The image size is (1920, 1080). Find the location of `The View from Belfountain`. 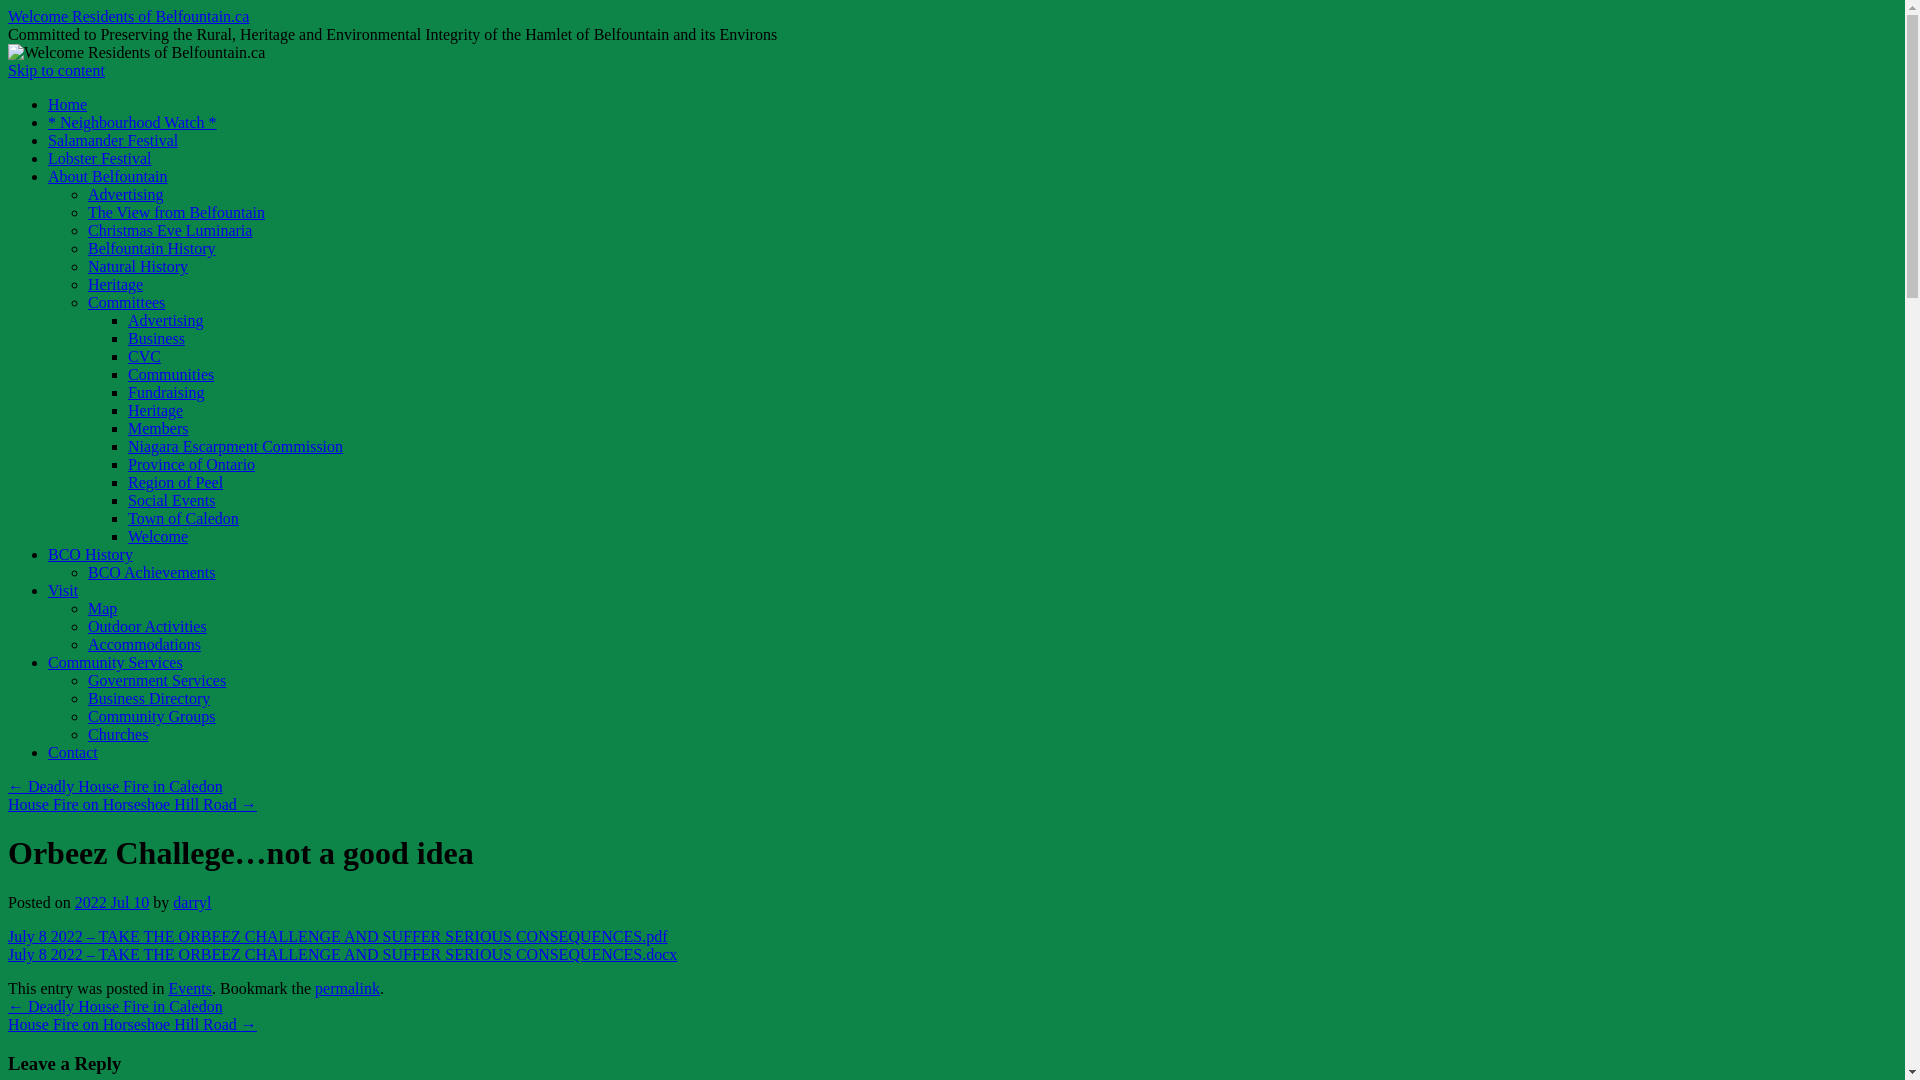

The View from Belfountain is located at coordinates (176, 212).